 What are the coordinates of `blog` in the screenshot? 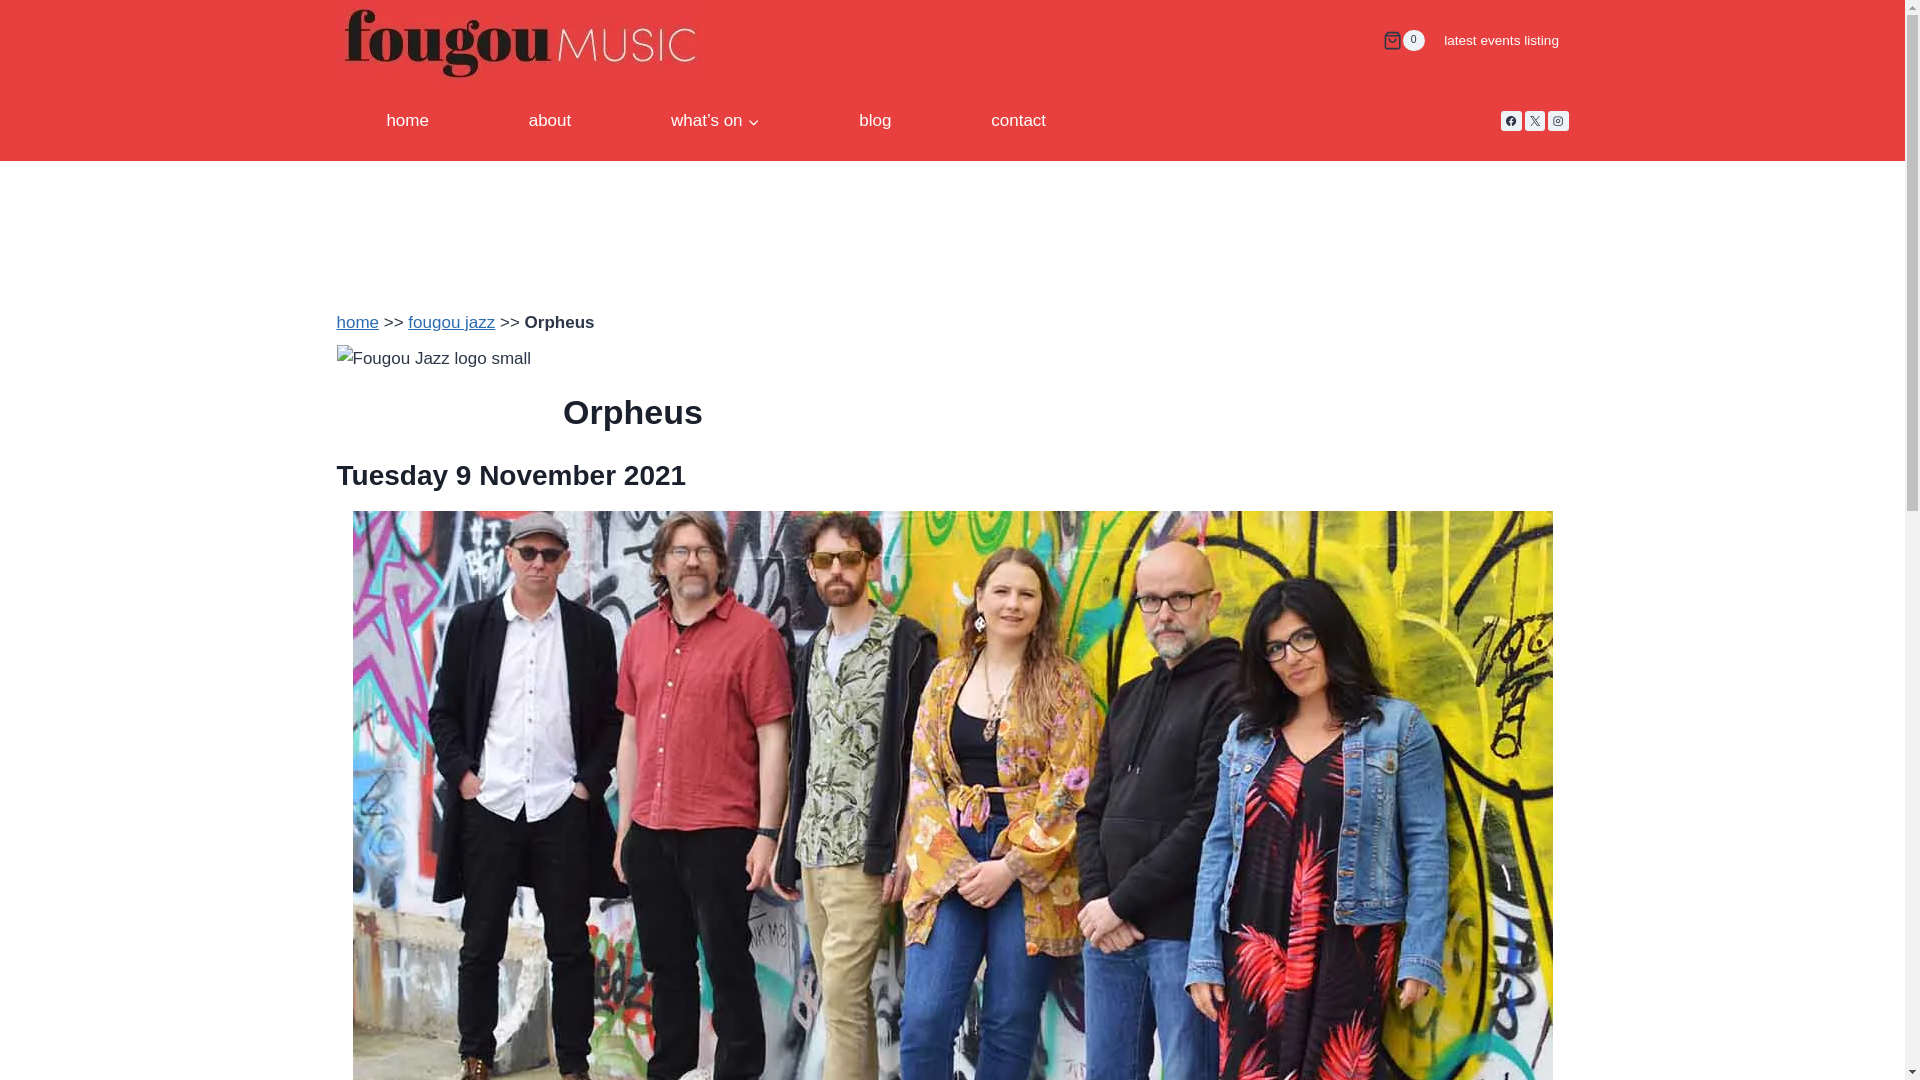 It's located at (874, 120).